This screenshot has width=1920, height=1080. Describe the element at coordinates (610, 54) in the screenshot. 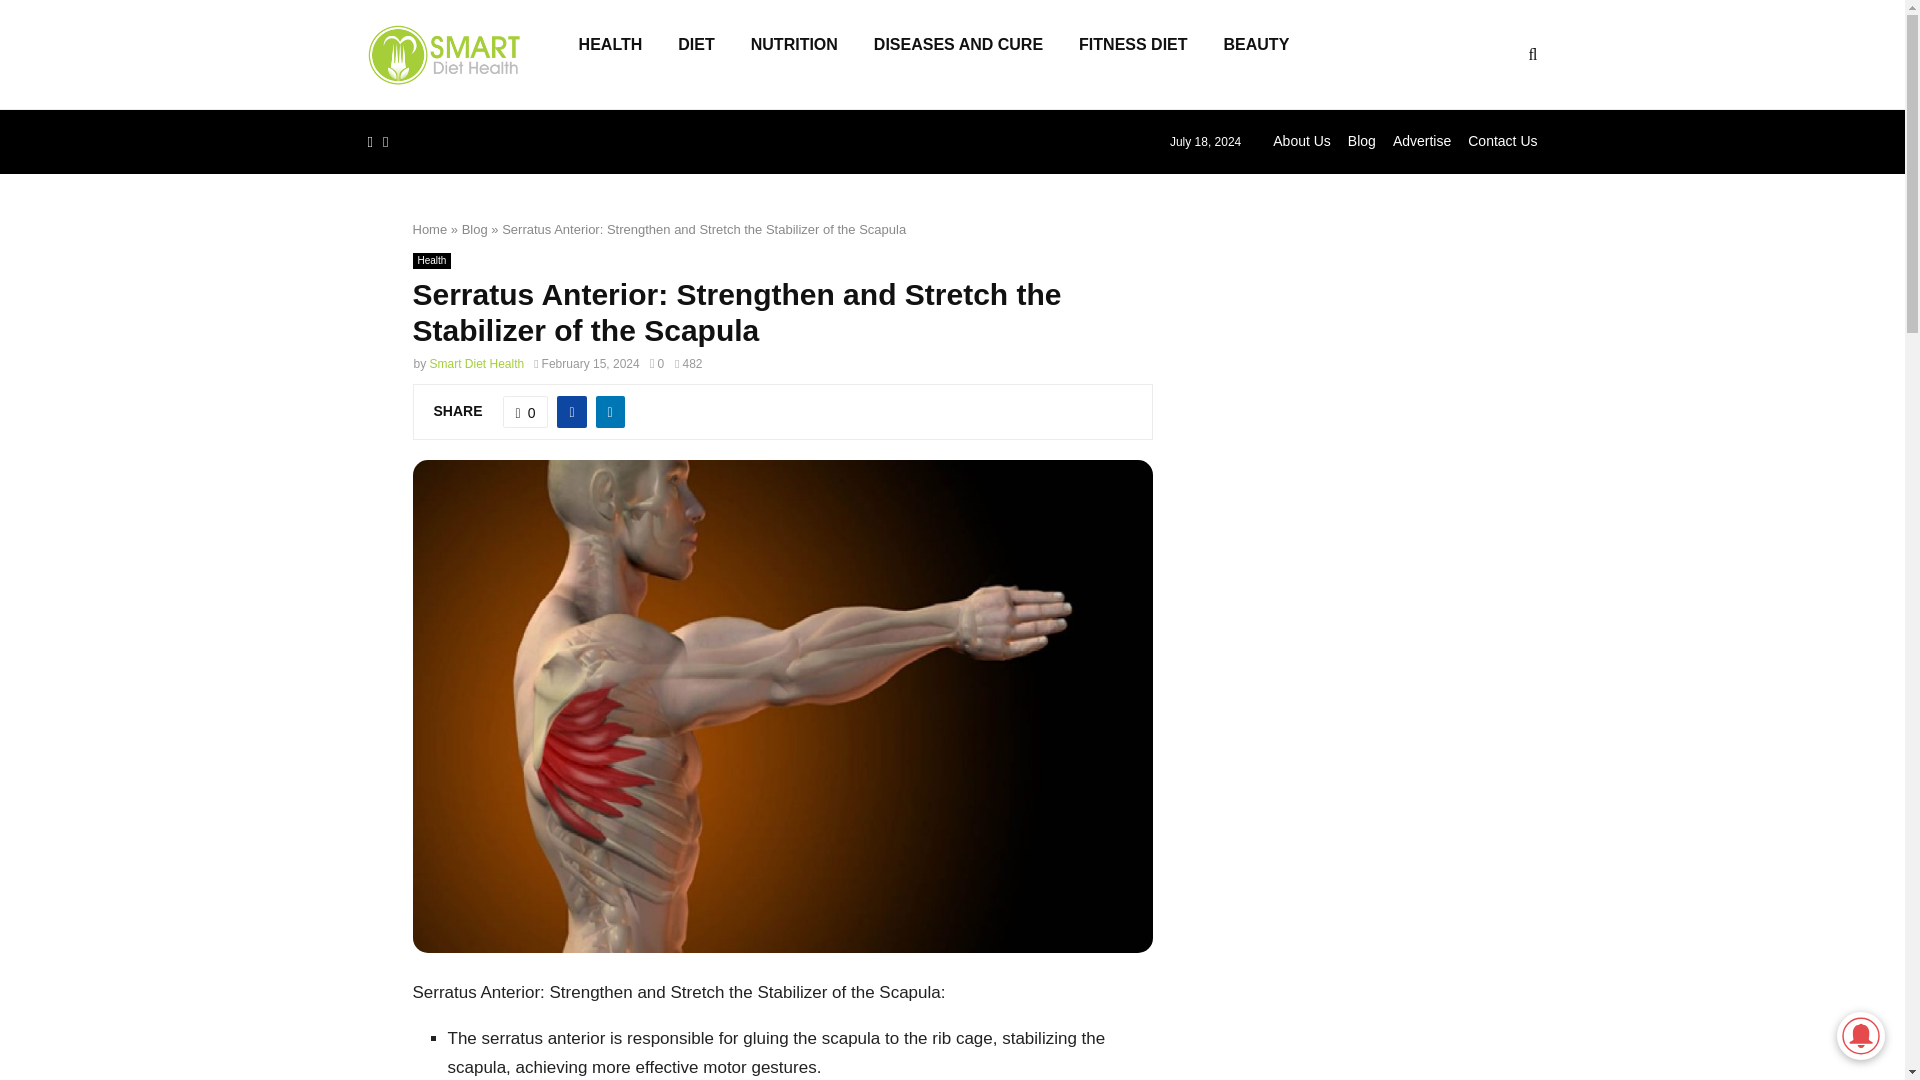

I see `HEALTH` at that location.